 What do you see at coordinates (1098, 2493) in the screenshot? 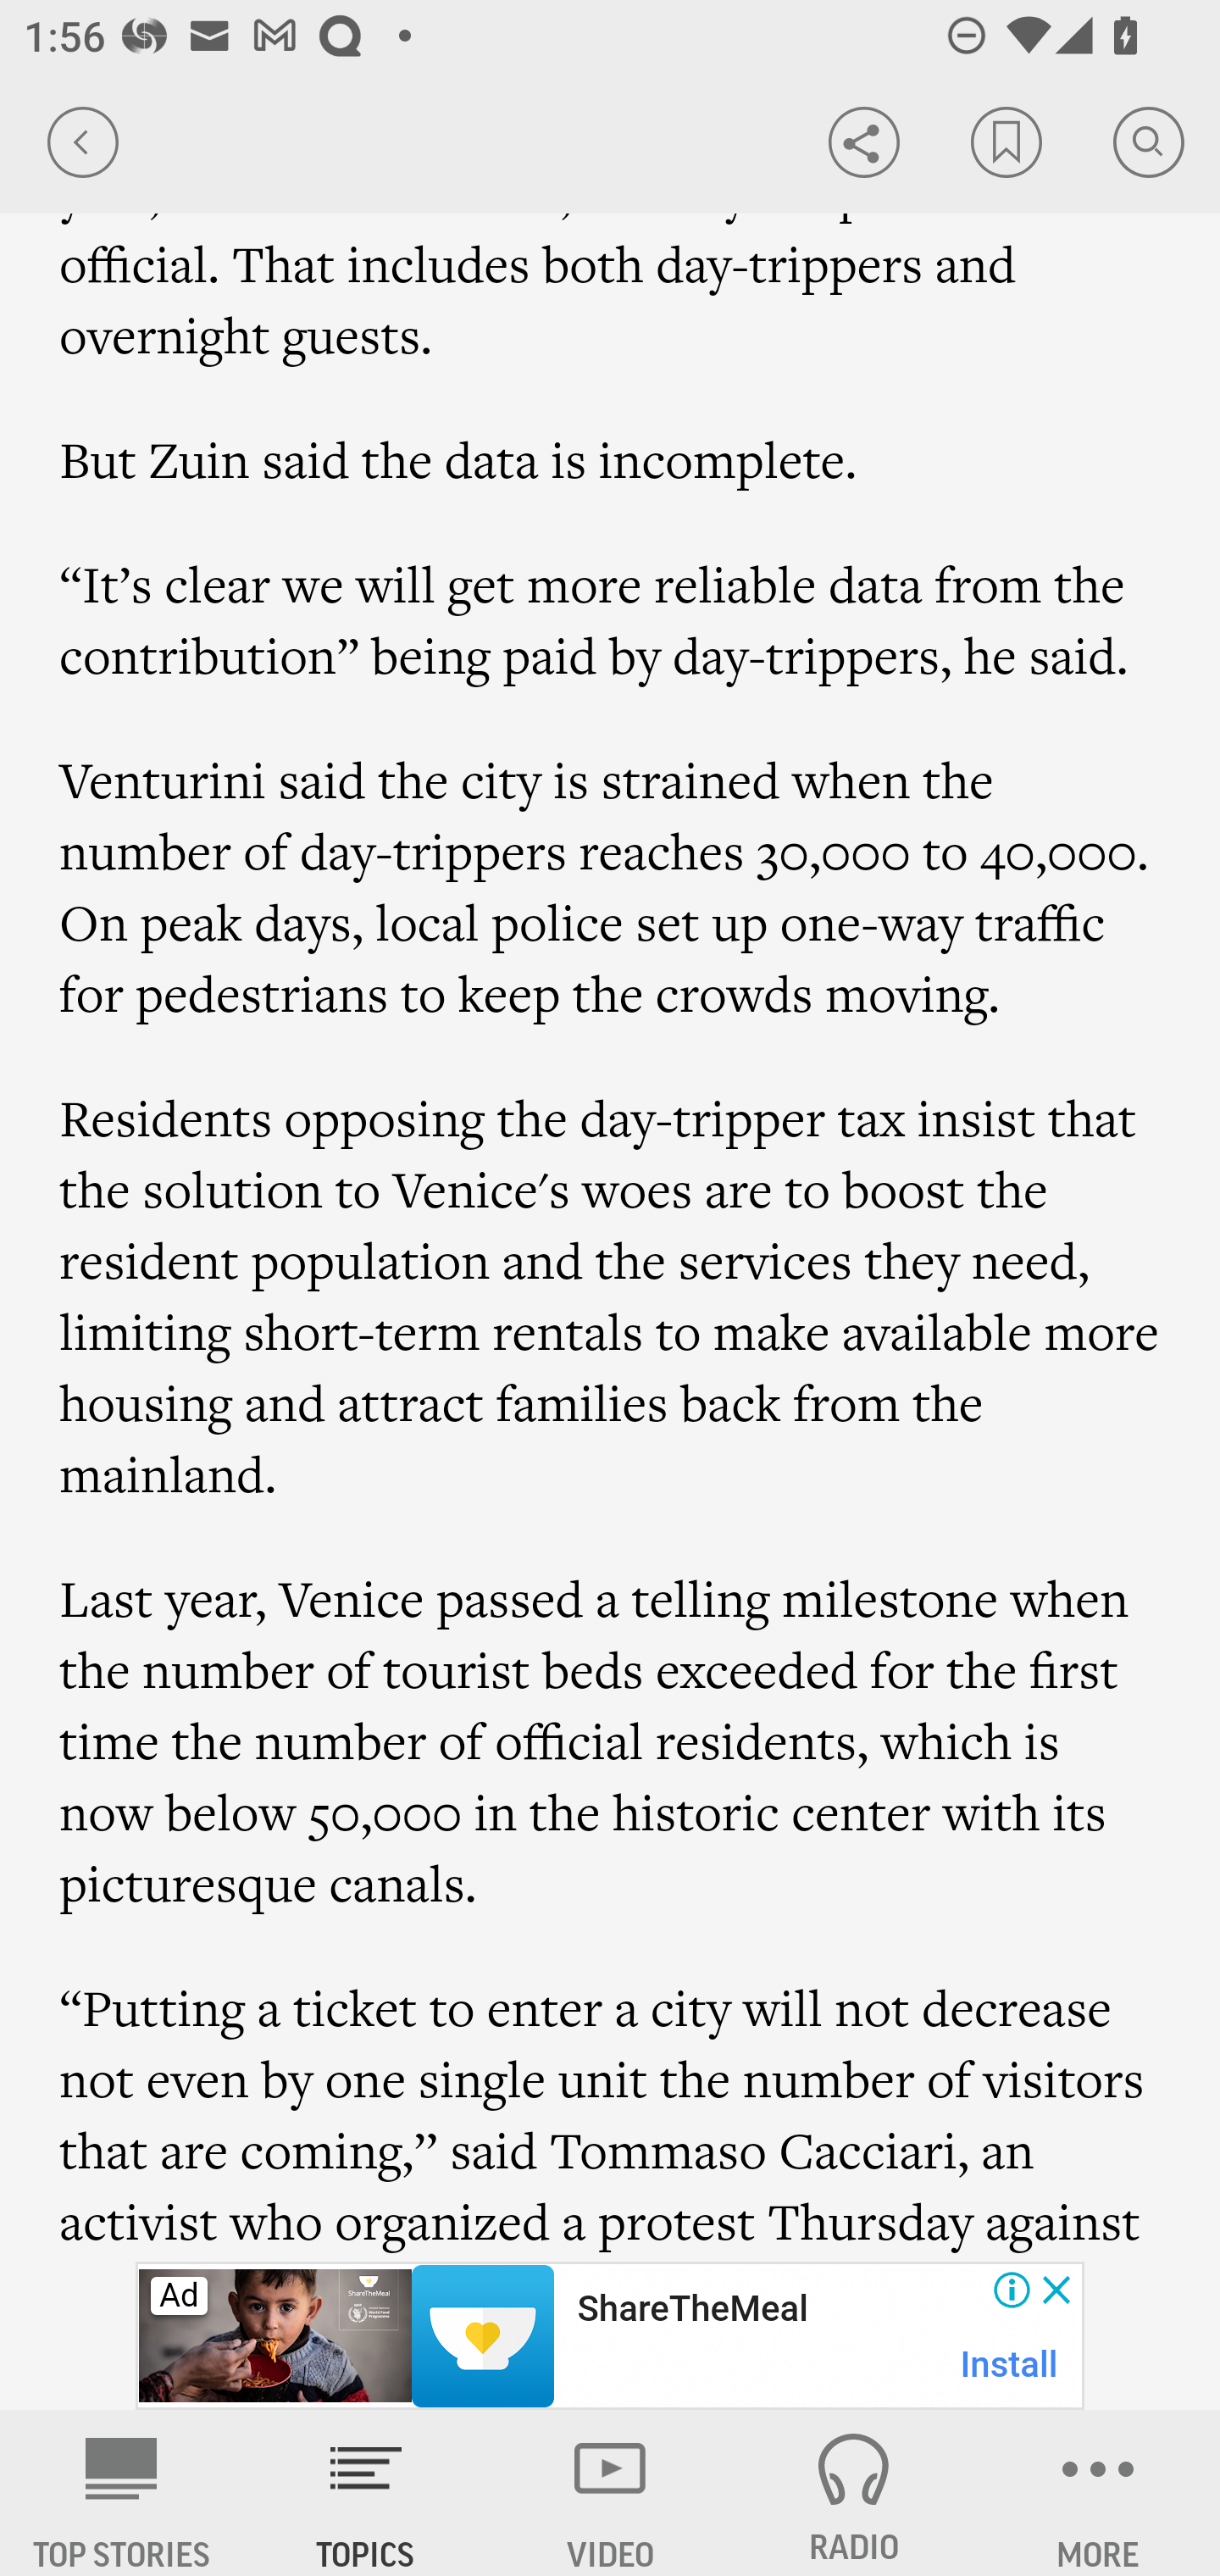
I see `MORE` at bounding box center [1098, 2493].